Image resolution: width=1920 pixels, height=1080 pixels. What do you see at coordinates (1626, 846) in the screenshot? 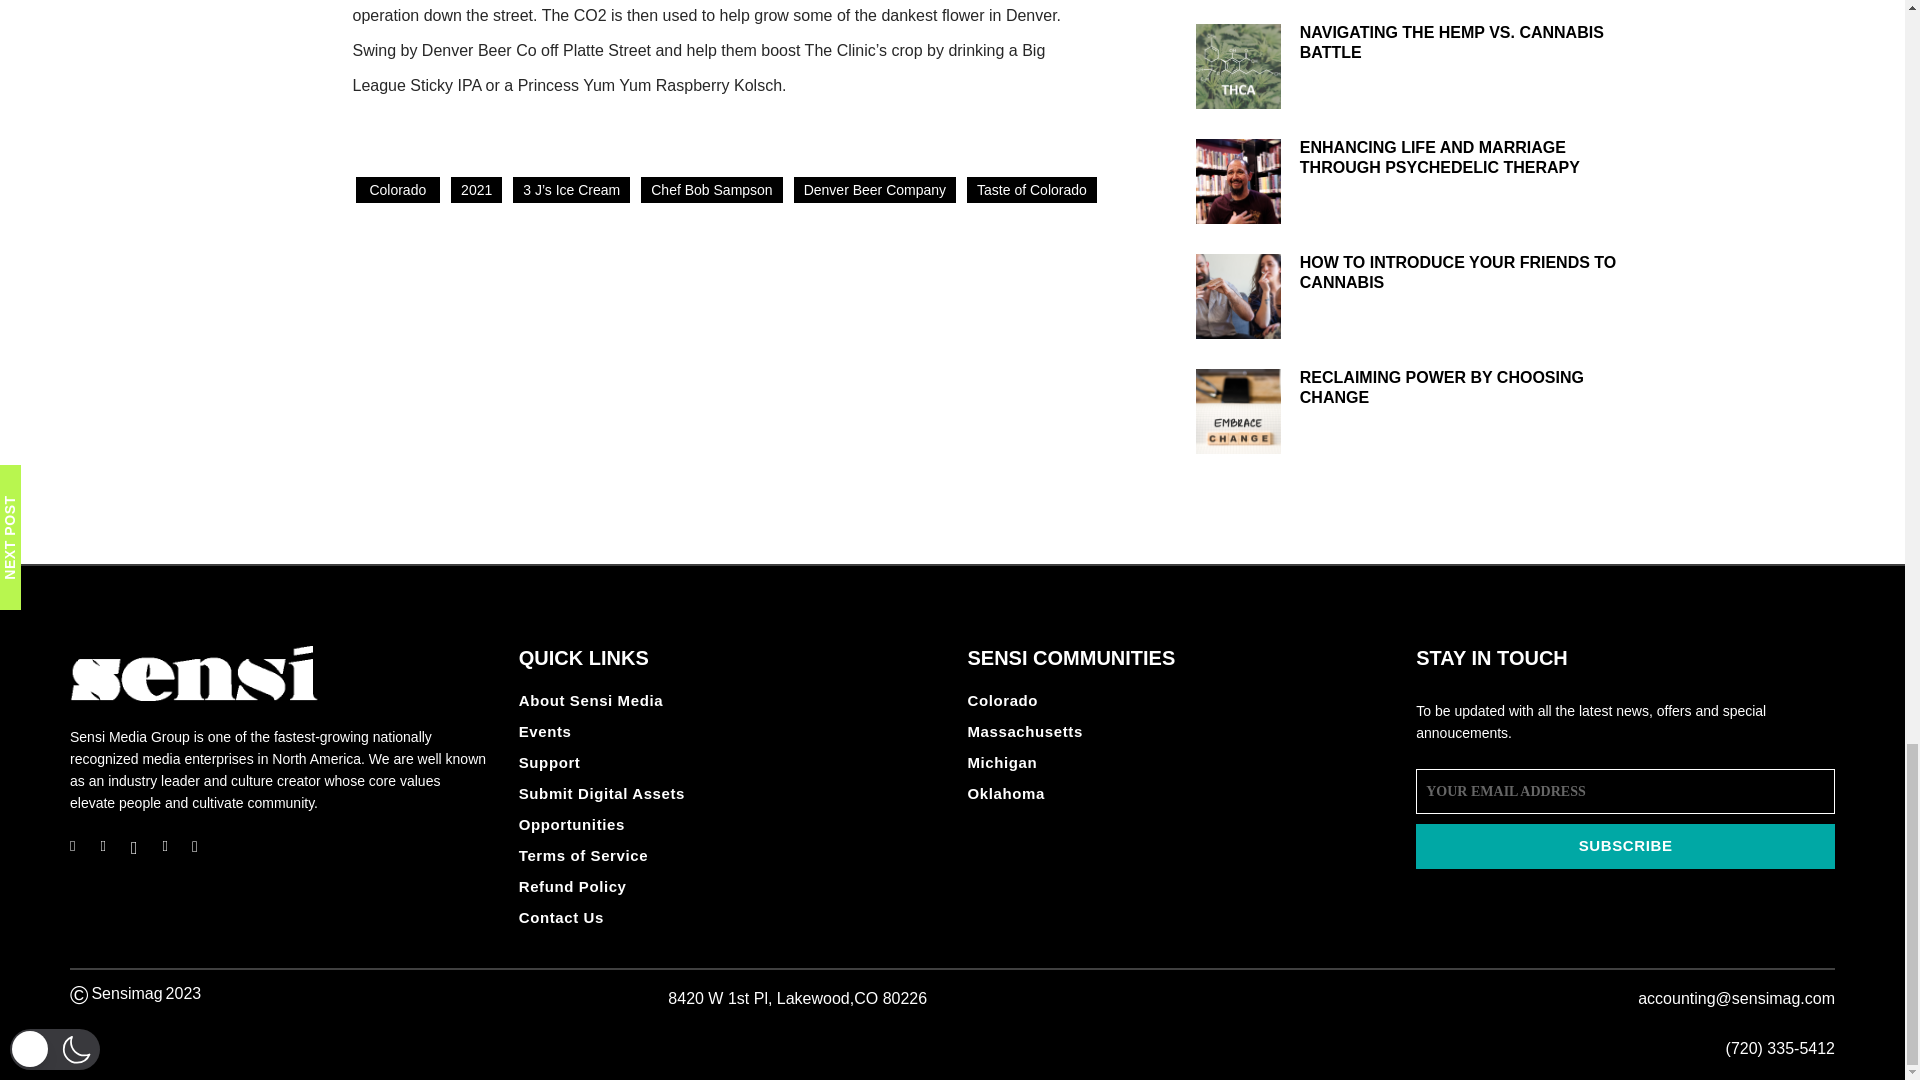
I see `Subscribe` at bounding box center [1626, 846].